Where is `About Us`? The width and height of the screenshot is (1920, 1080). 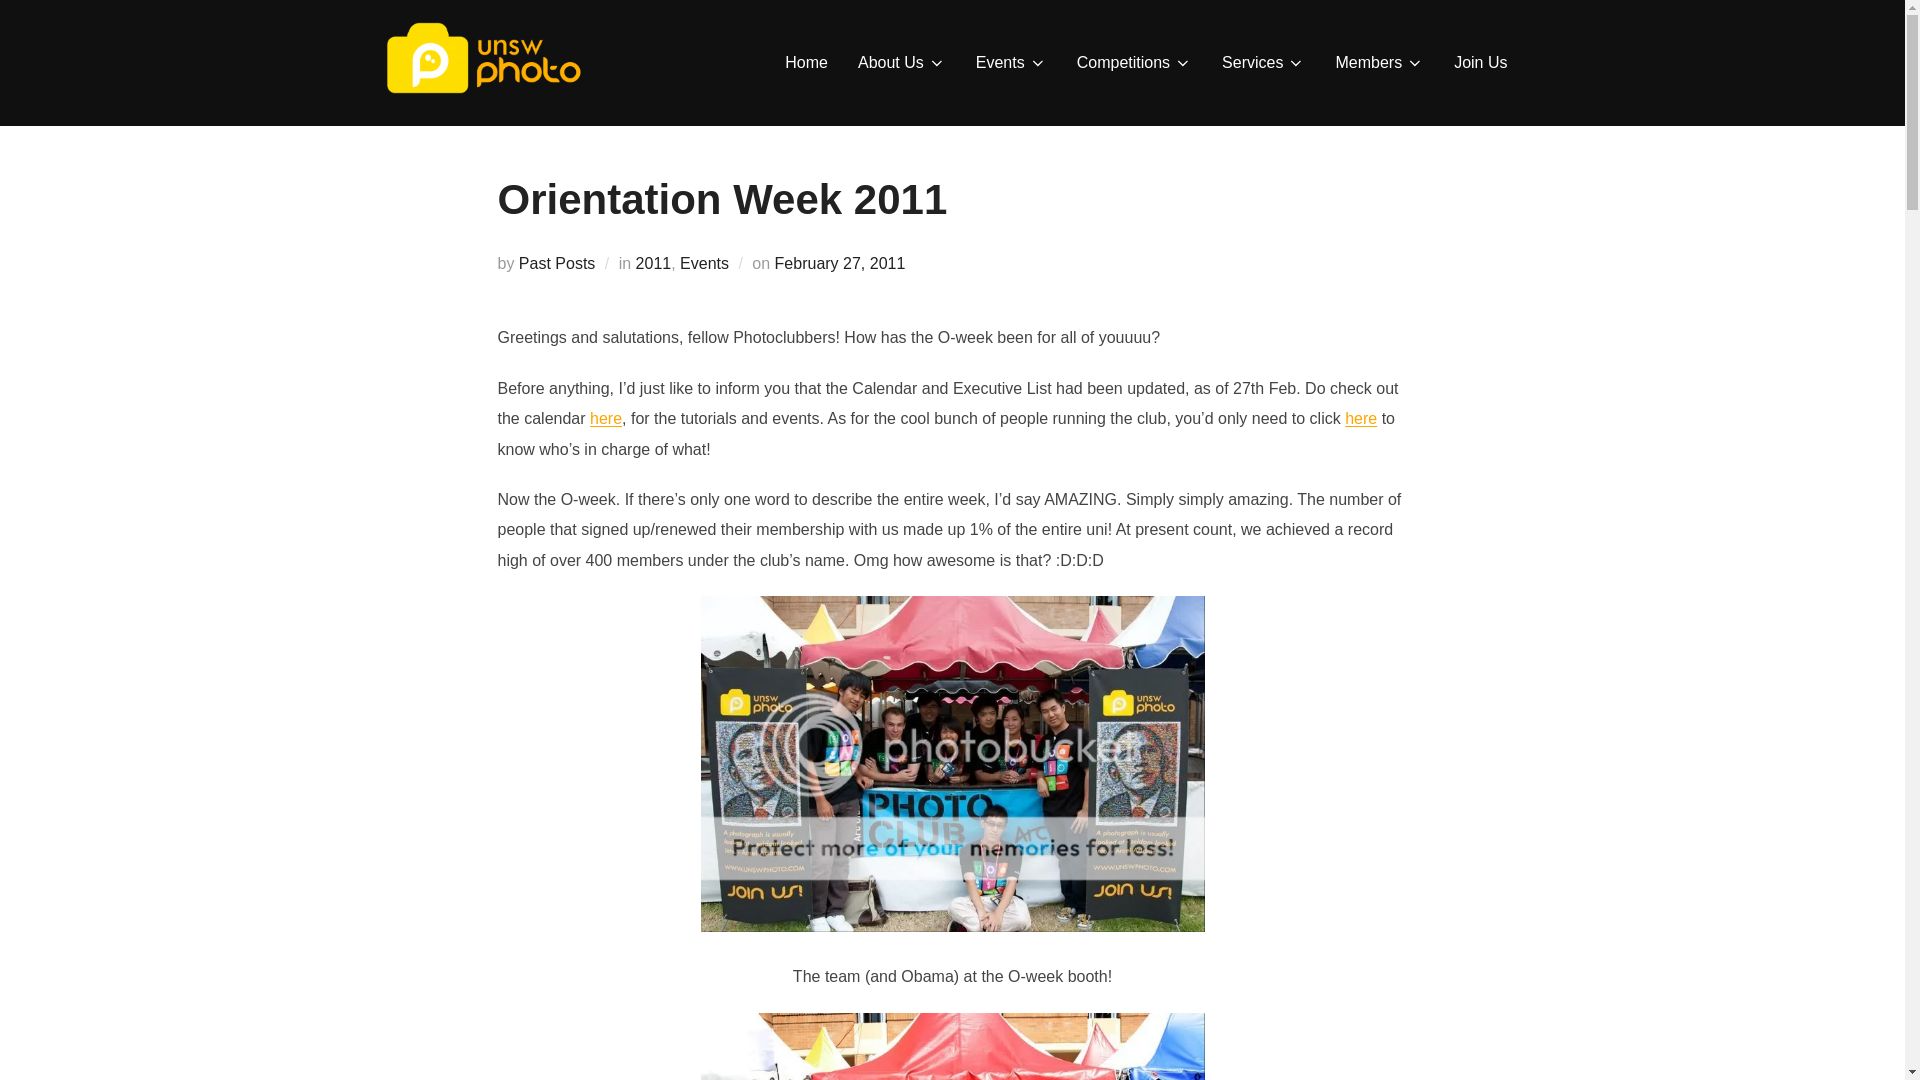 About Us is located at coordinates (902, 63).